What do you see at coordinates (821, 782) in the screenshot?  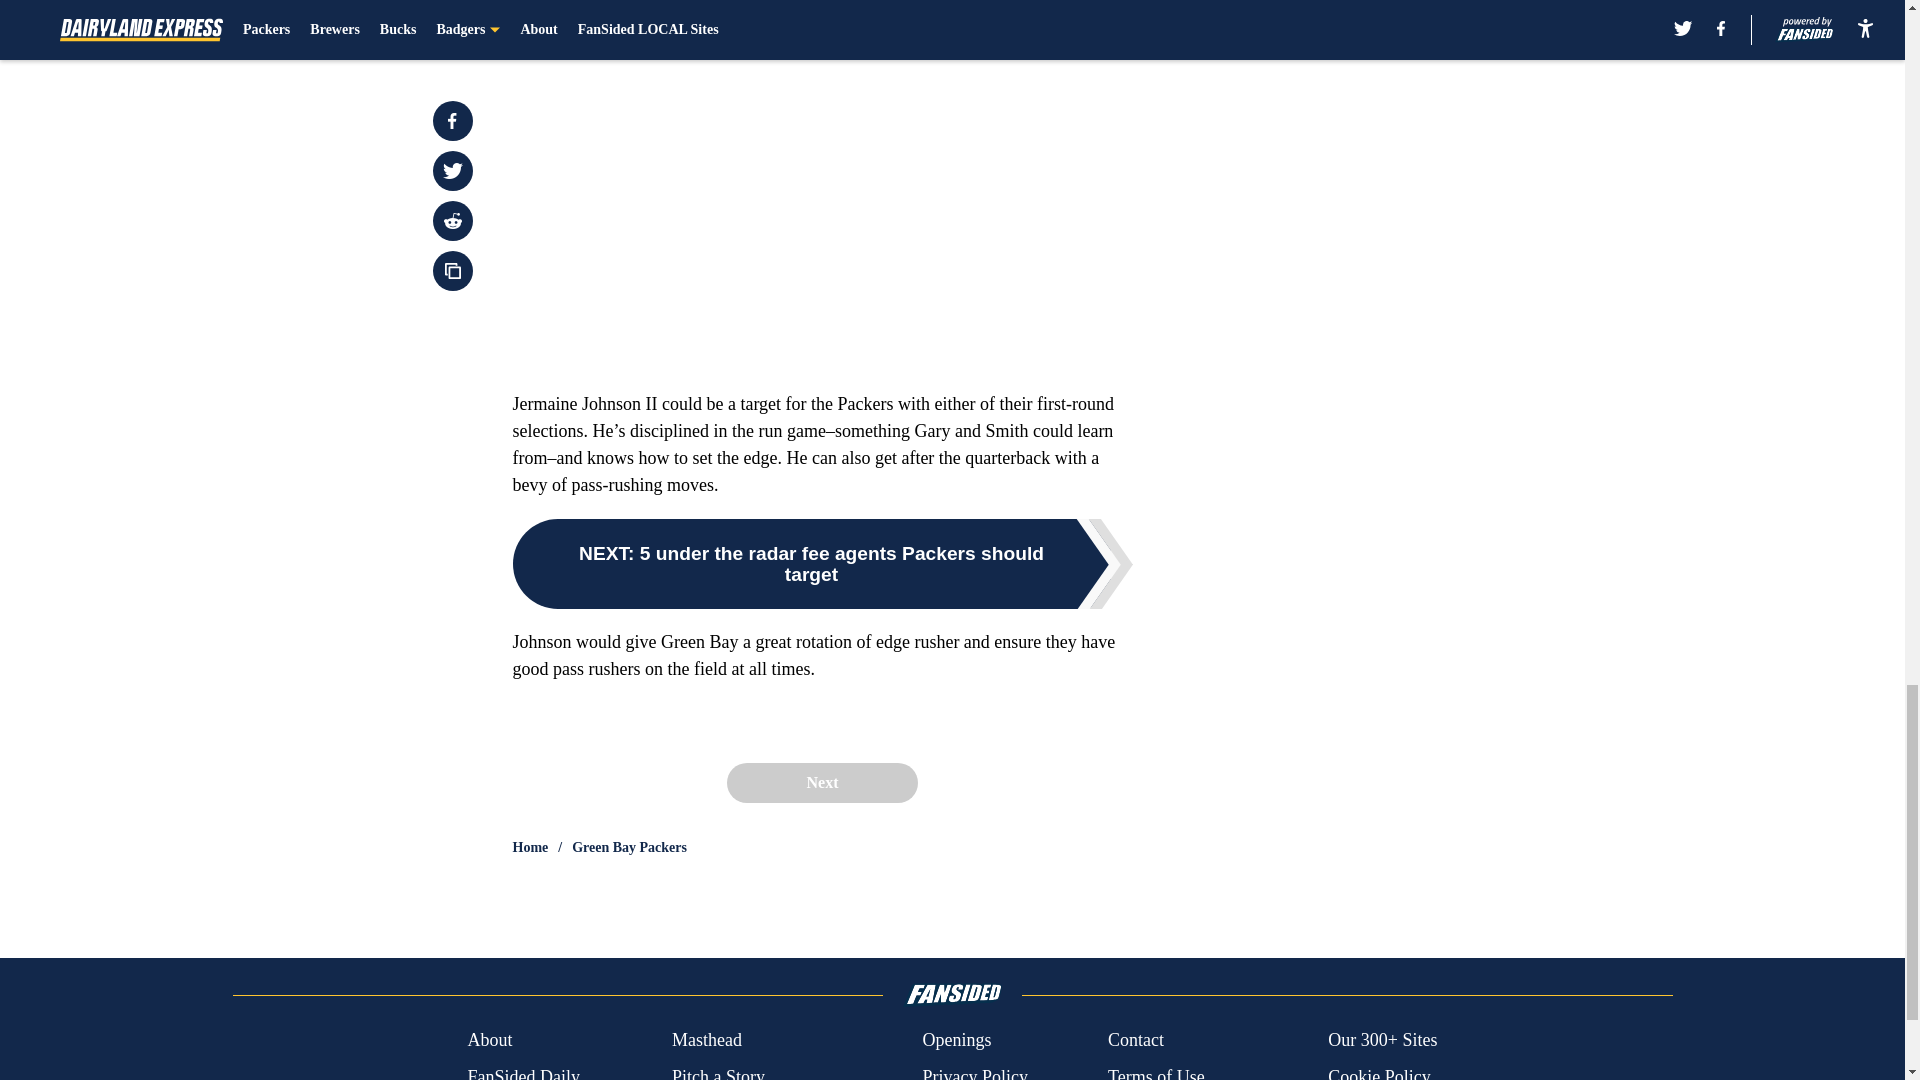 I see `Next` at bounding box center [821, 782].